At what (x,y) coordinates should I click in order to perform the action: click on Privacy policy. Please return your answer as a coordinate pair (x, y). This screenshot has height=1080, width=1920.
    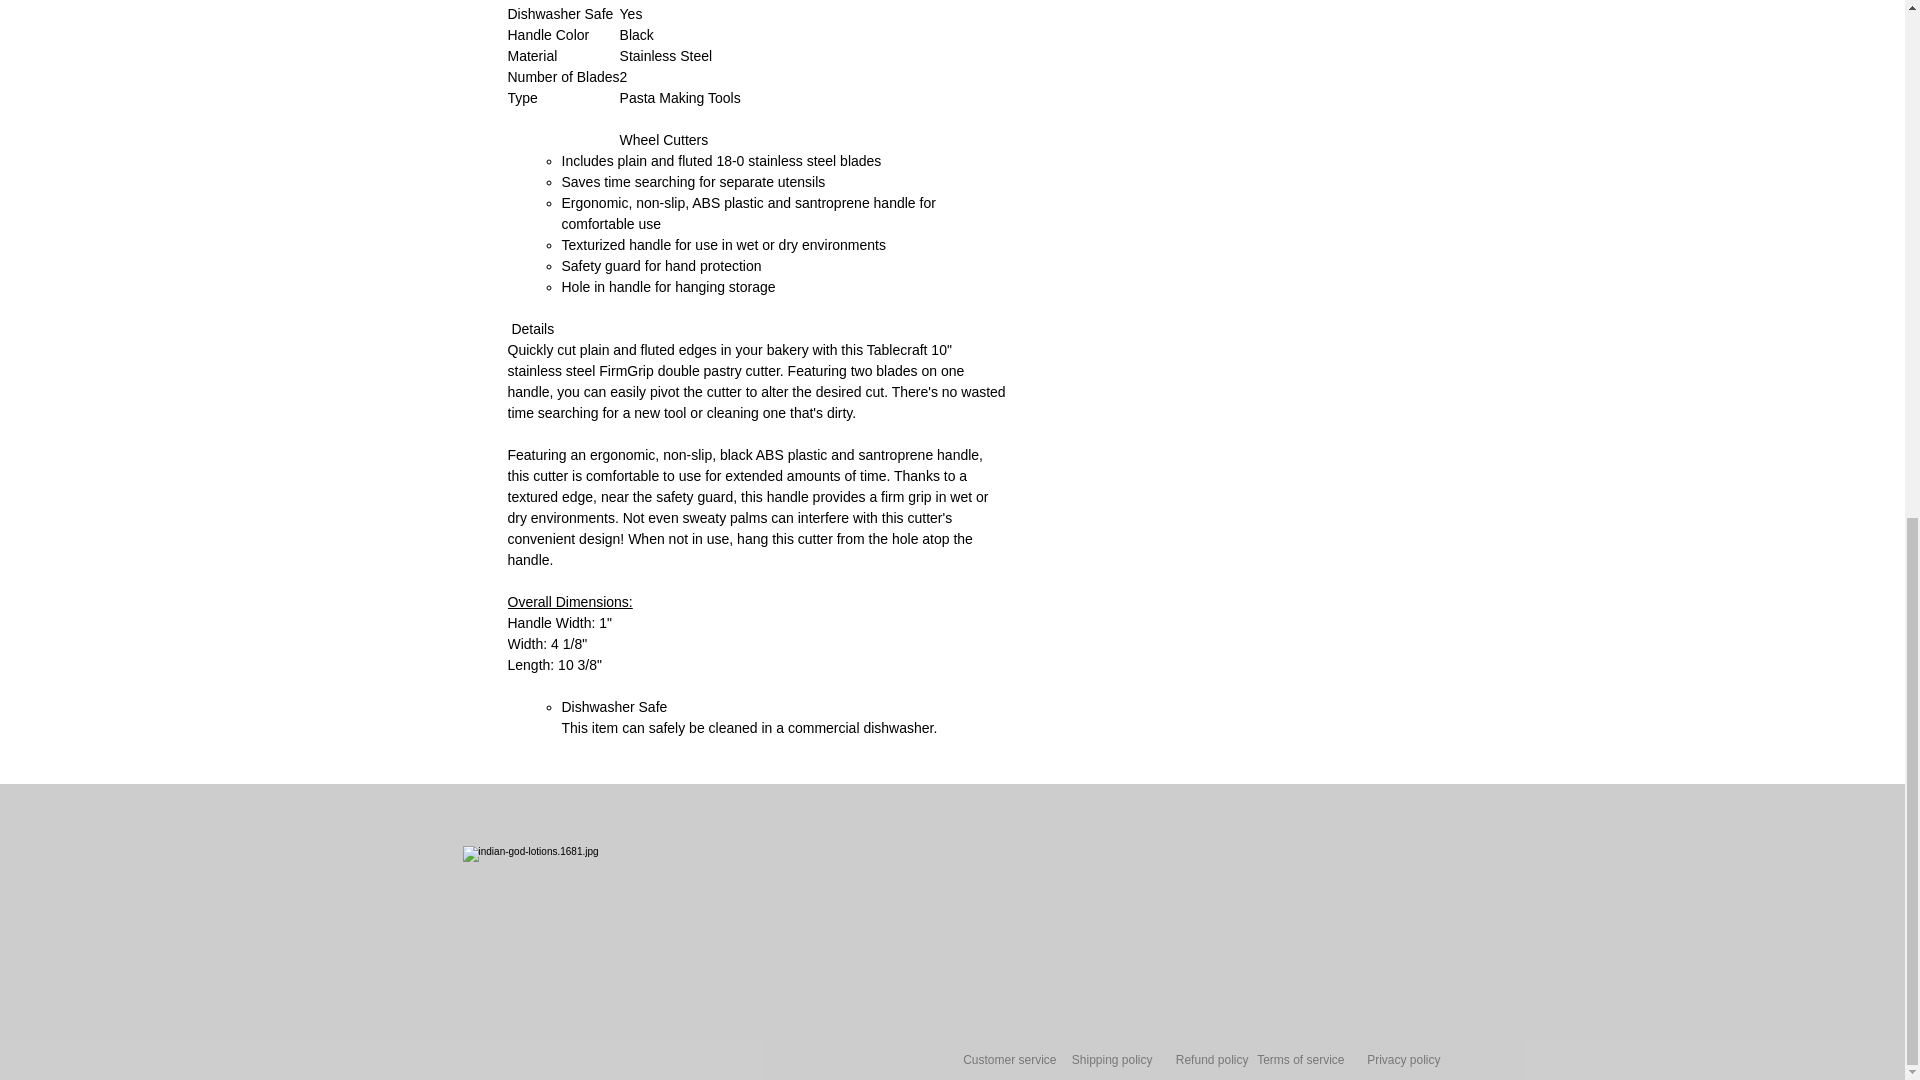
    Looking at the image, I should click on (1404, 1060).